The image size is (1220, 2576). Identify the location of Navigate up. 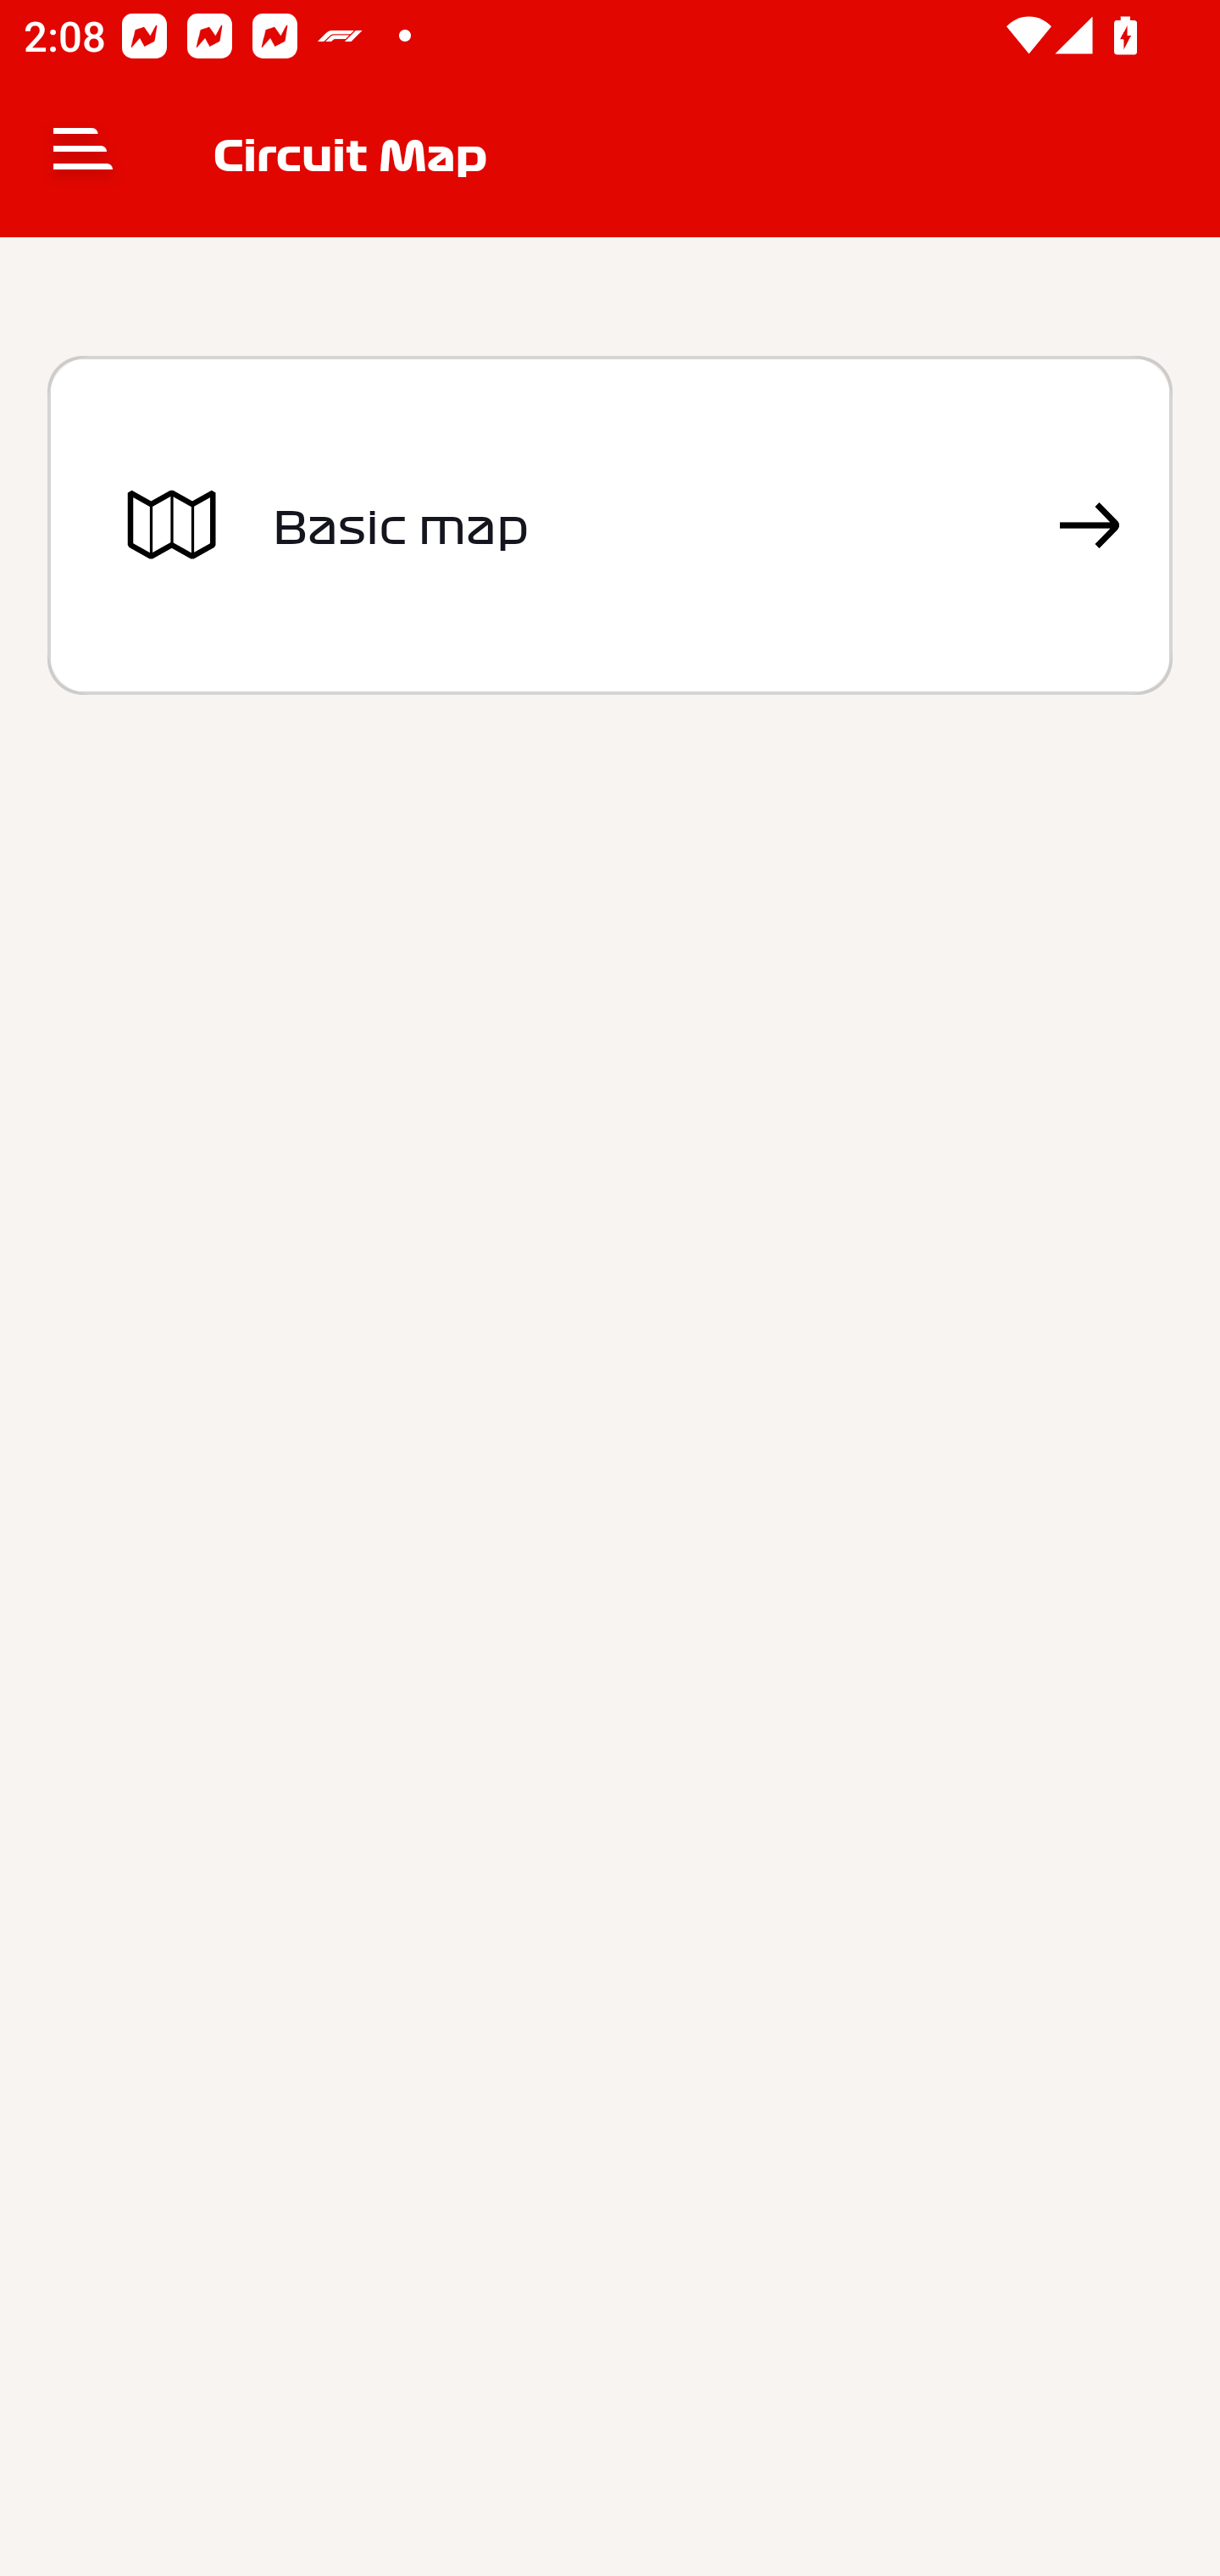
(83, 154).